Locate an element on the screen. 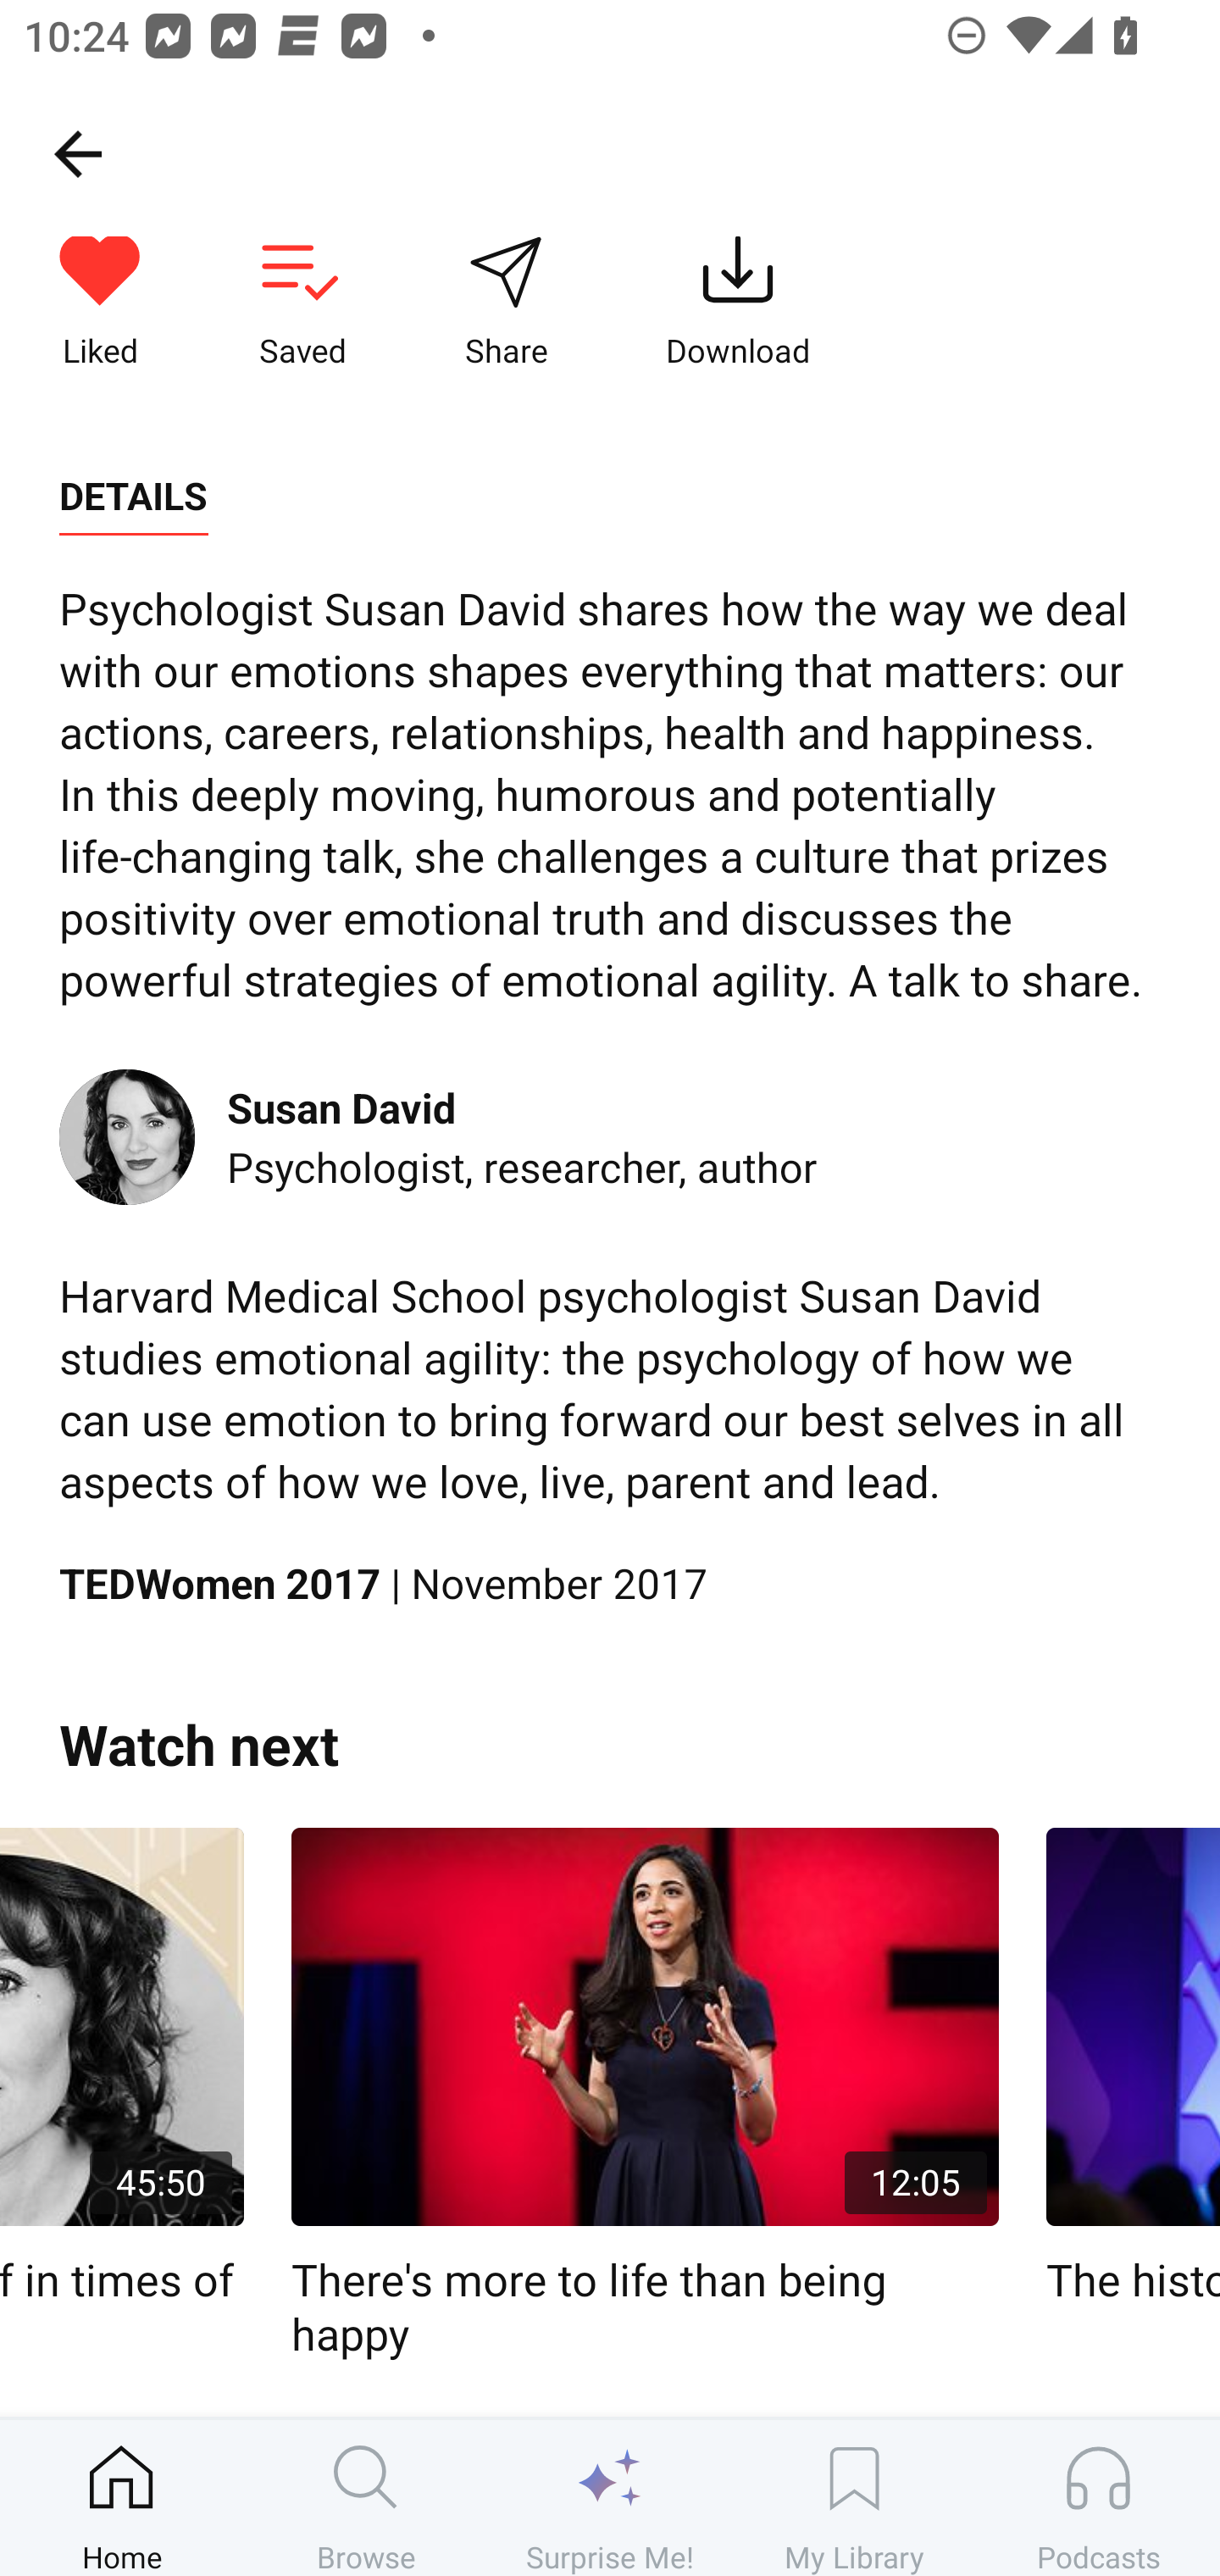  My Library is located at coordinates (854, 2497).